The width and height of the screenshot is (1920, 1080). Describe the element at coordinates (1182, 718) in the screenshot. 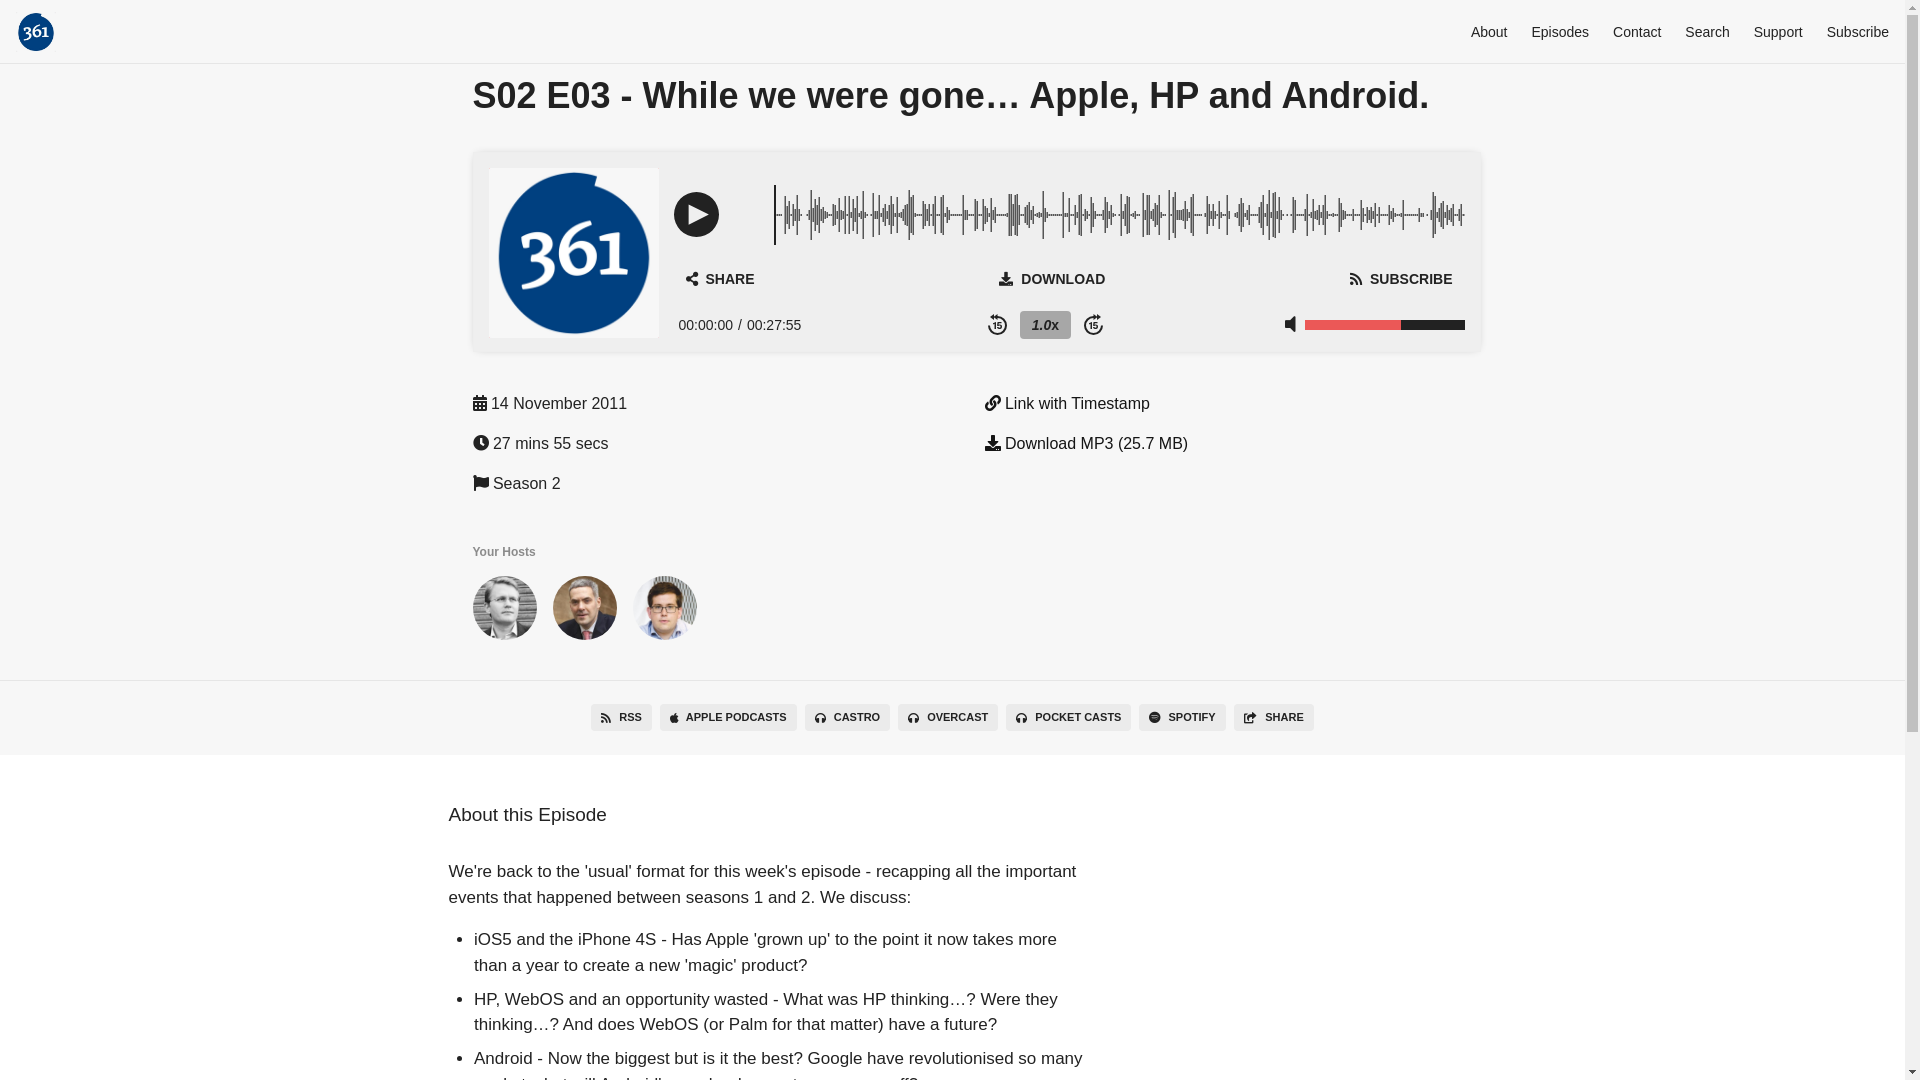

I see `SPOTIFY` at that location.